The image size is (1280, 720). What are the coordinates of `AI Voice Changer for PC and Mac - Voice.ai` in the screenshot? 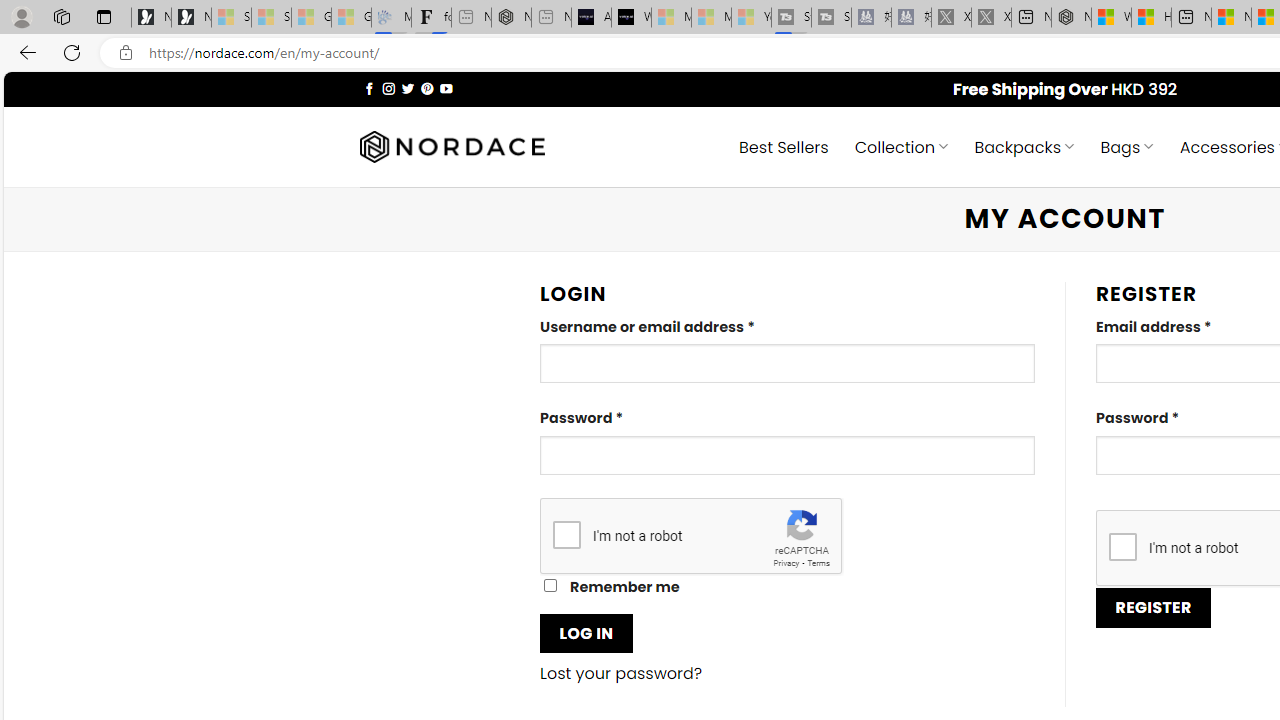 It's located at (591, 18).